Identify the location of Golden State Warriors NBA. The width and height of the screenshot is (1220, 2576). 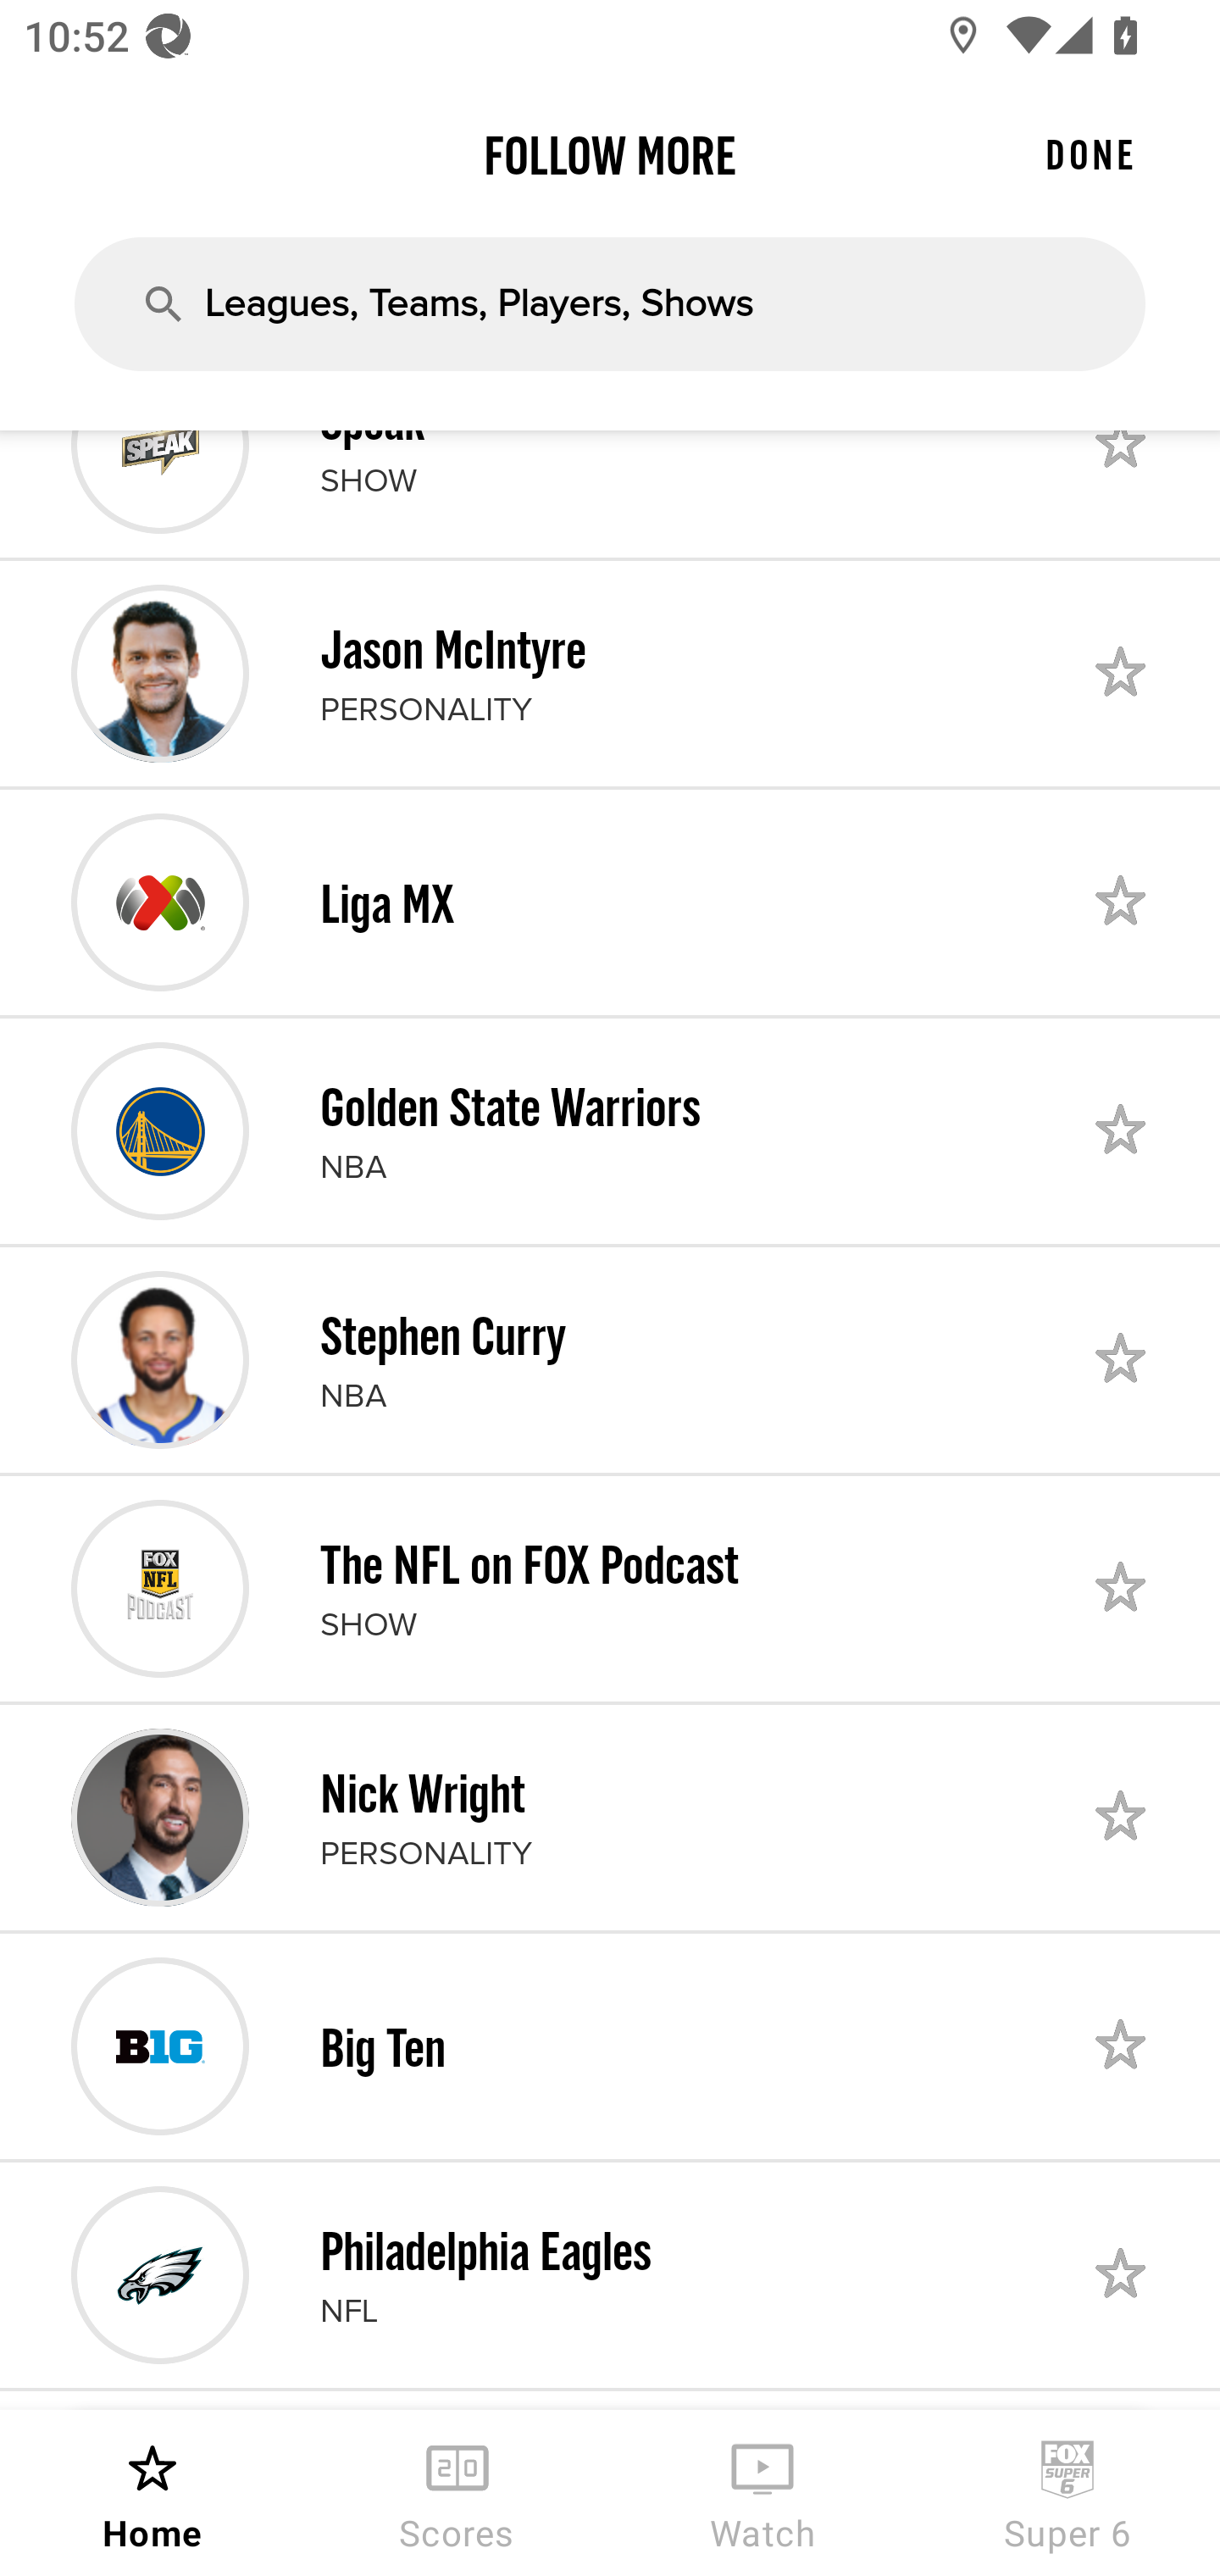
(610, 1130).